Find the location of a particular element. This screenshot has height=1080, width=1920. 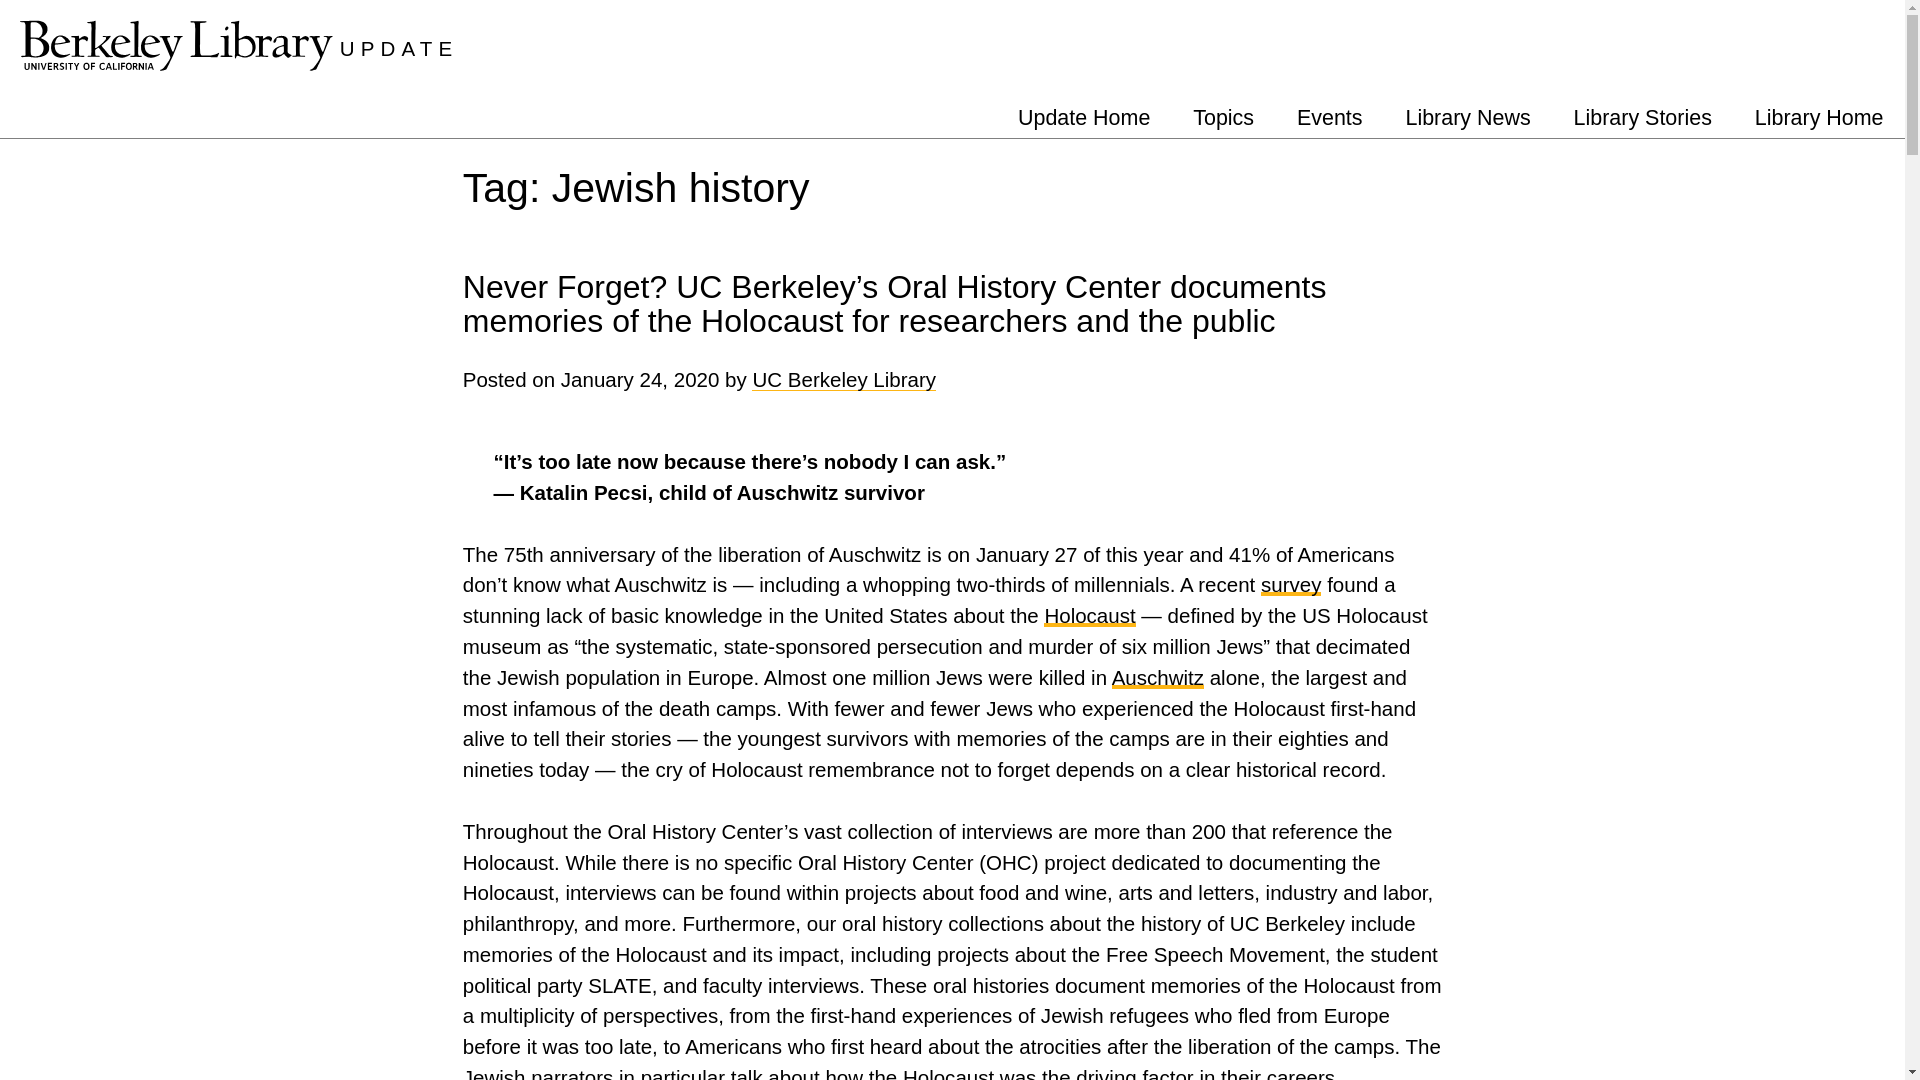

Library Stories is located at coordinates (1642, 118).